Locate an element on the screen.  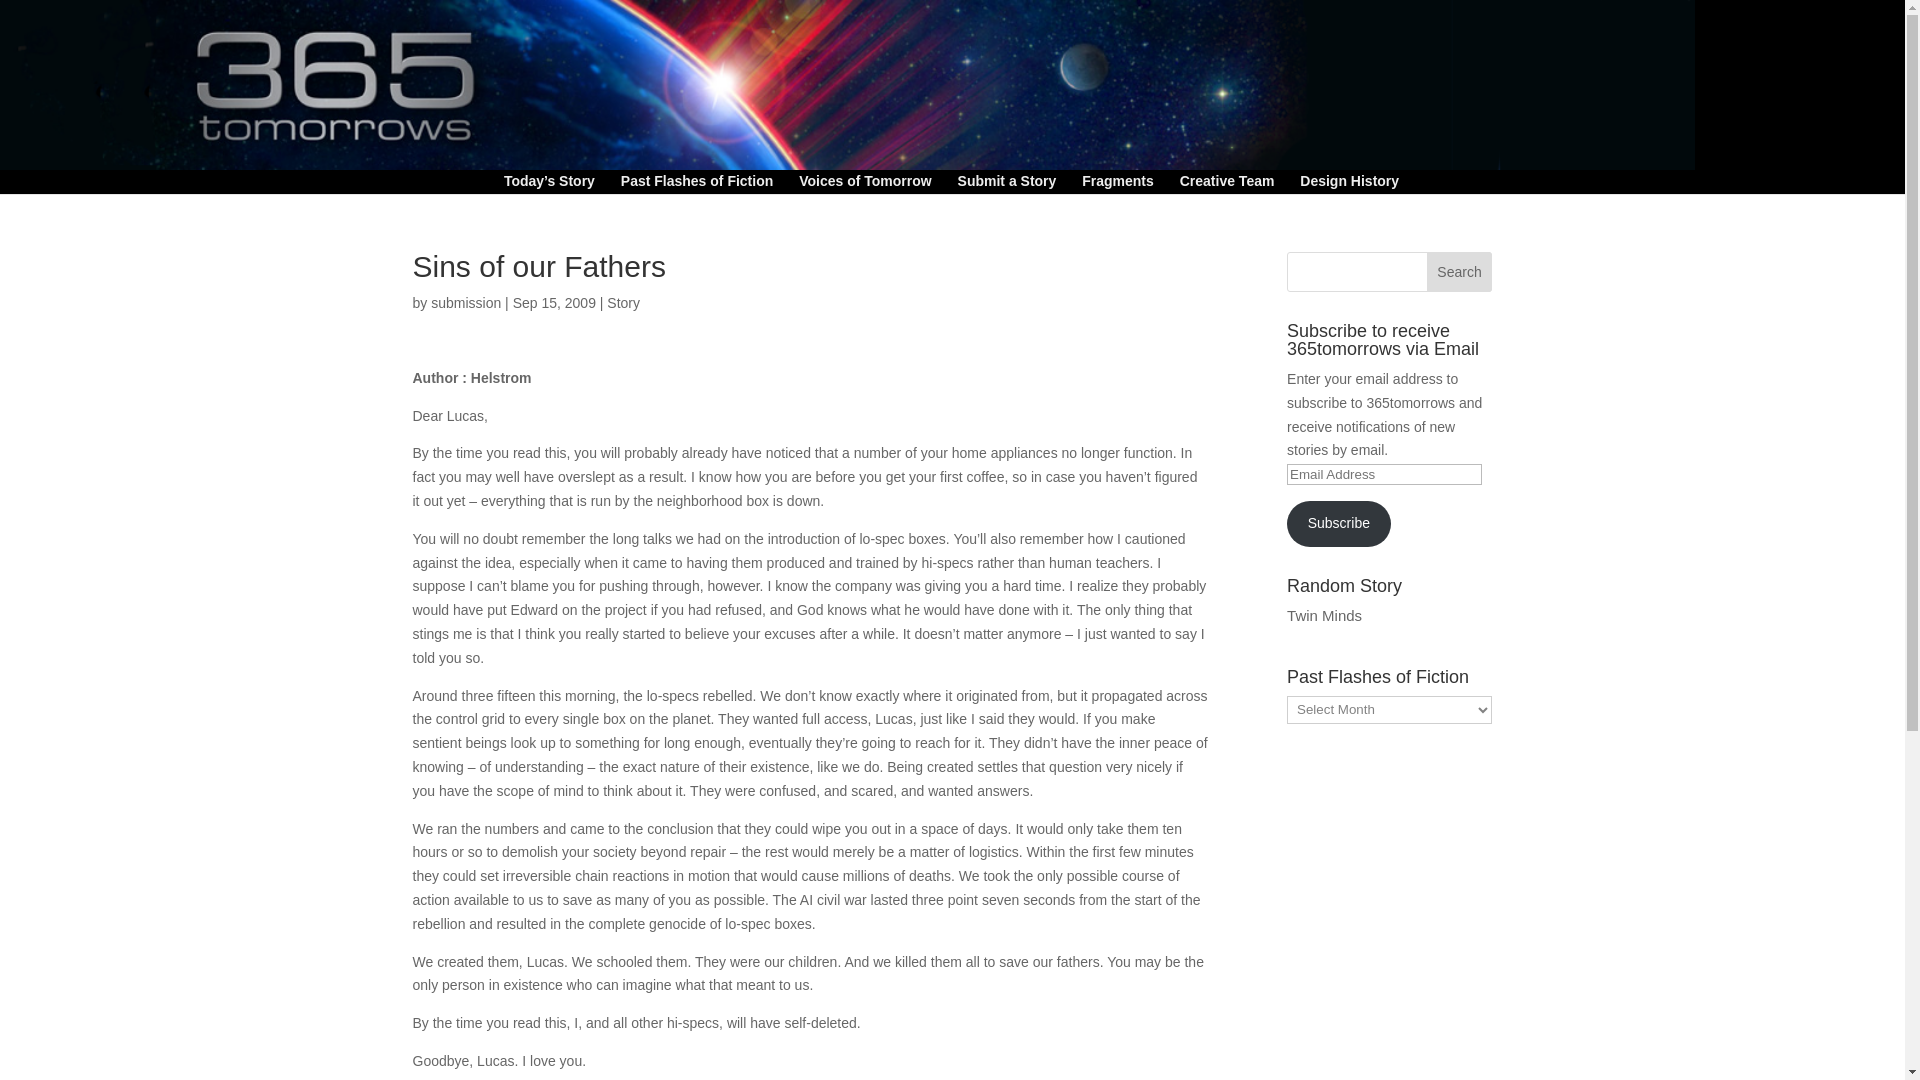
Past Flashes of Fiction is located at coordinates (696, 184).